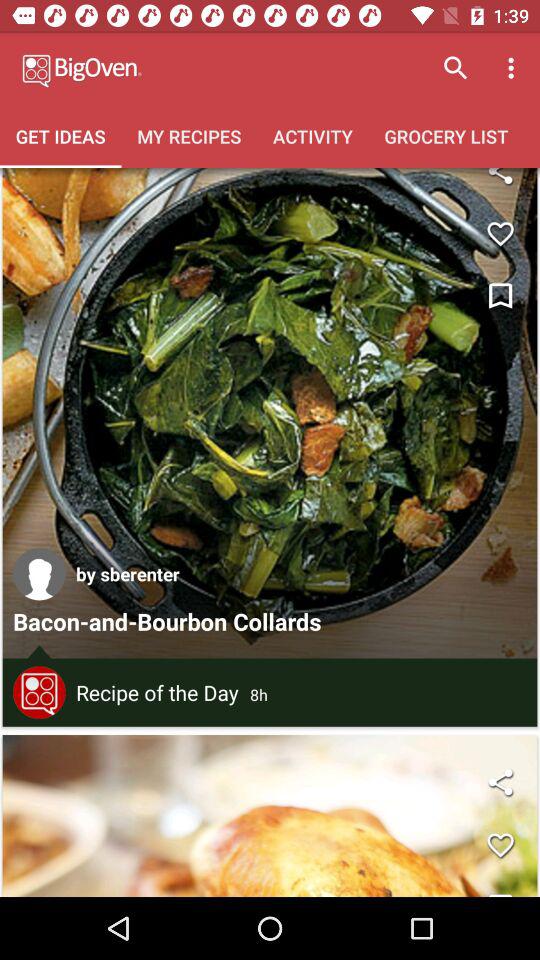  Describe the element at coordinates (270, 413) in the screenshot. I see `open recipe` at that location.